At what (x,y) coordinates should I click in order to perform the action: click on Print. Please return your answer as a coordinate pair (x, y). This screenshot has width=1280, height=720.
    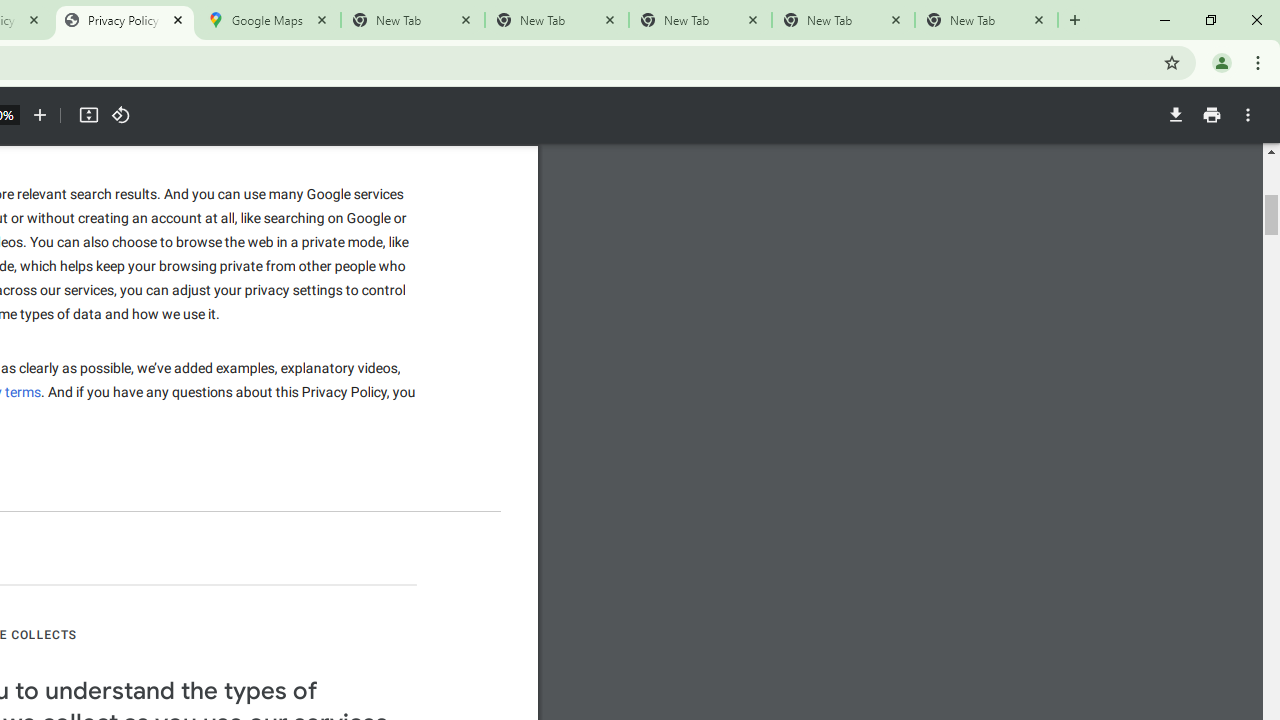
    Looking at the image, I should click on (1211, 115).